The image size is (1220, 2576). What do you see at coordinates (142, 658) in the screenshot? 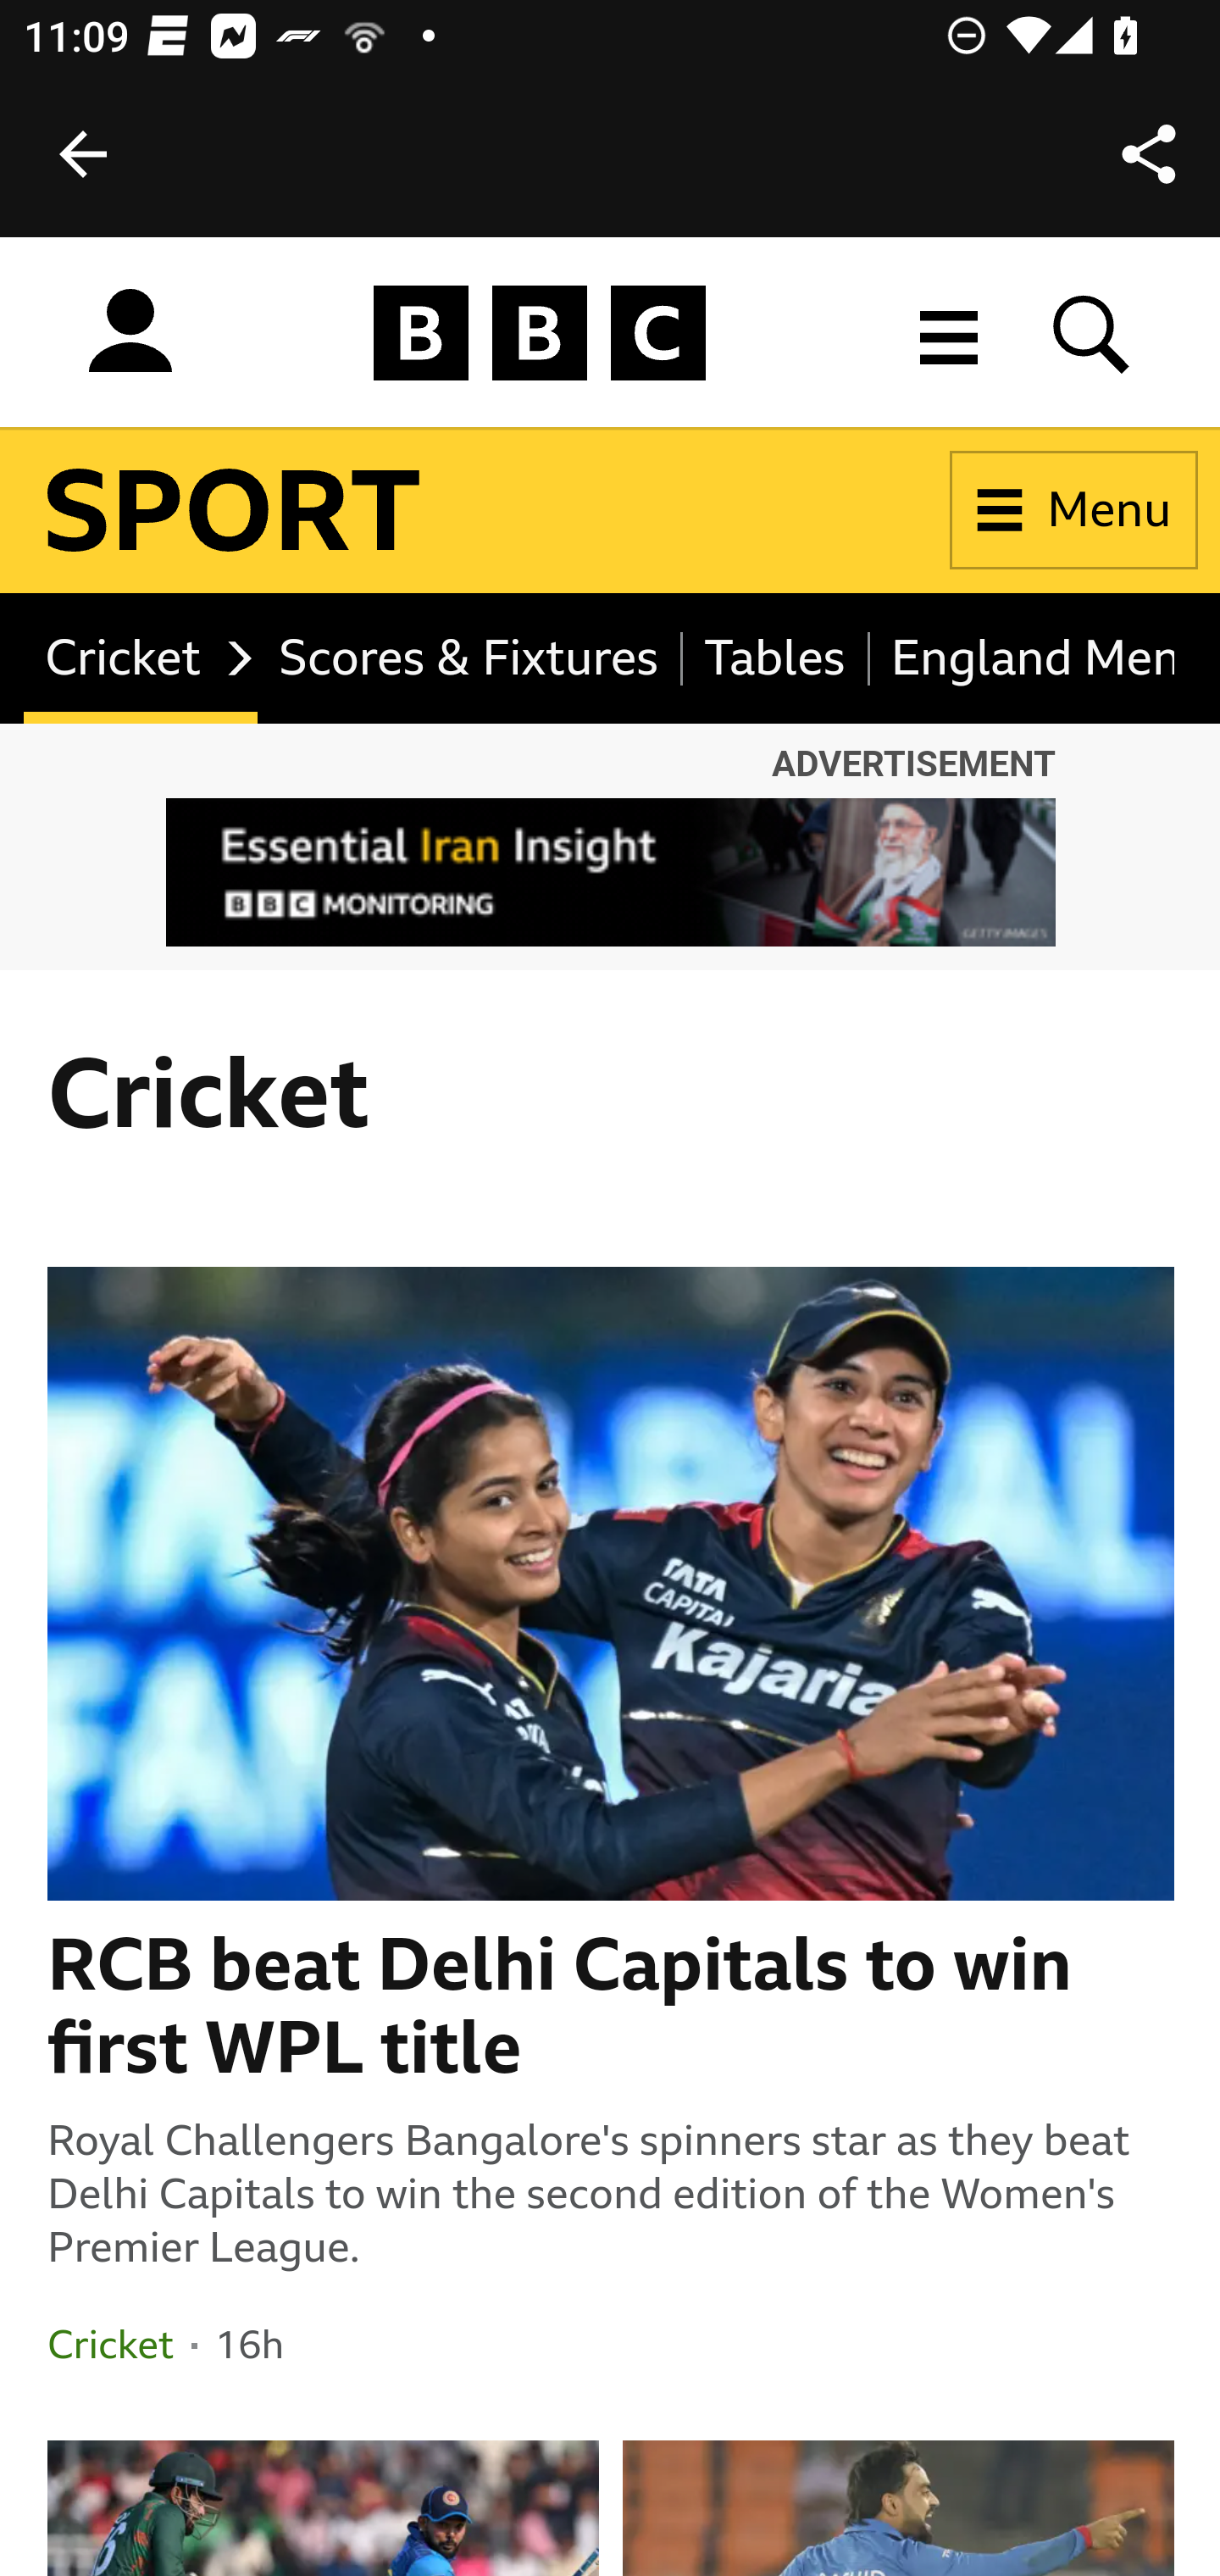
I see `Cricket` at bounding box center [142, 658].